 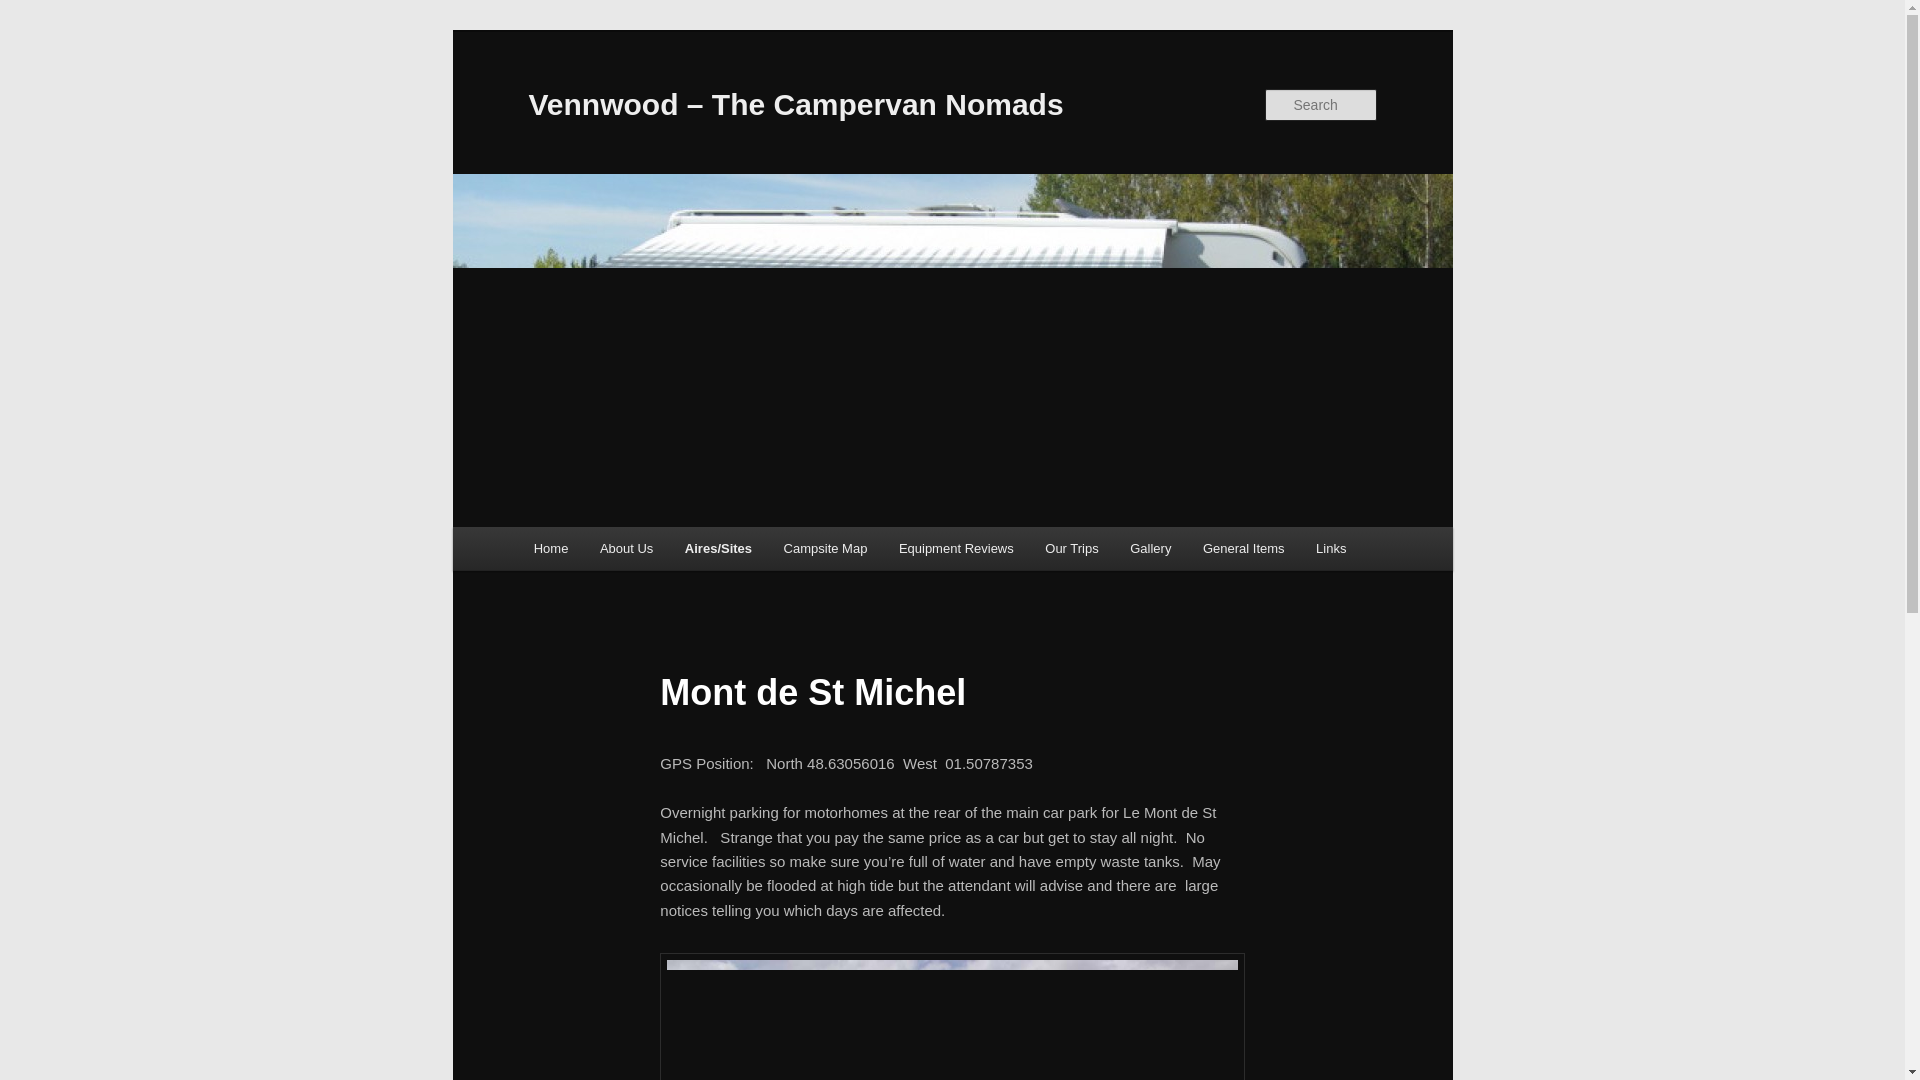 I want to click on Home, so click(x=550, y=548).